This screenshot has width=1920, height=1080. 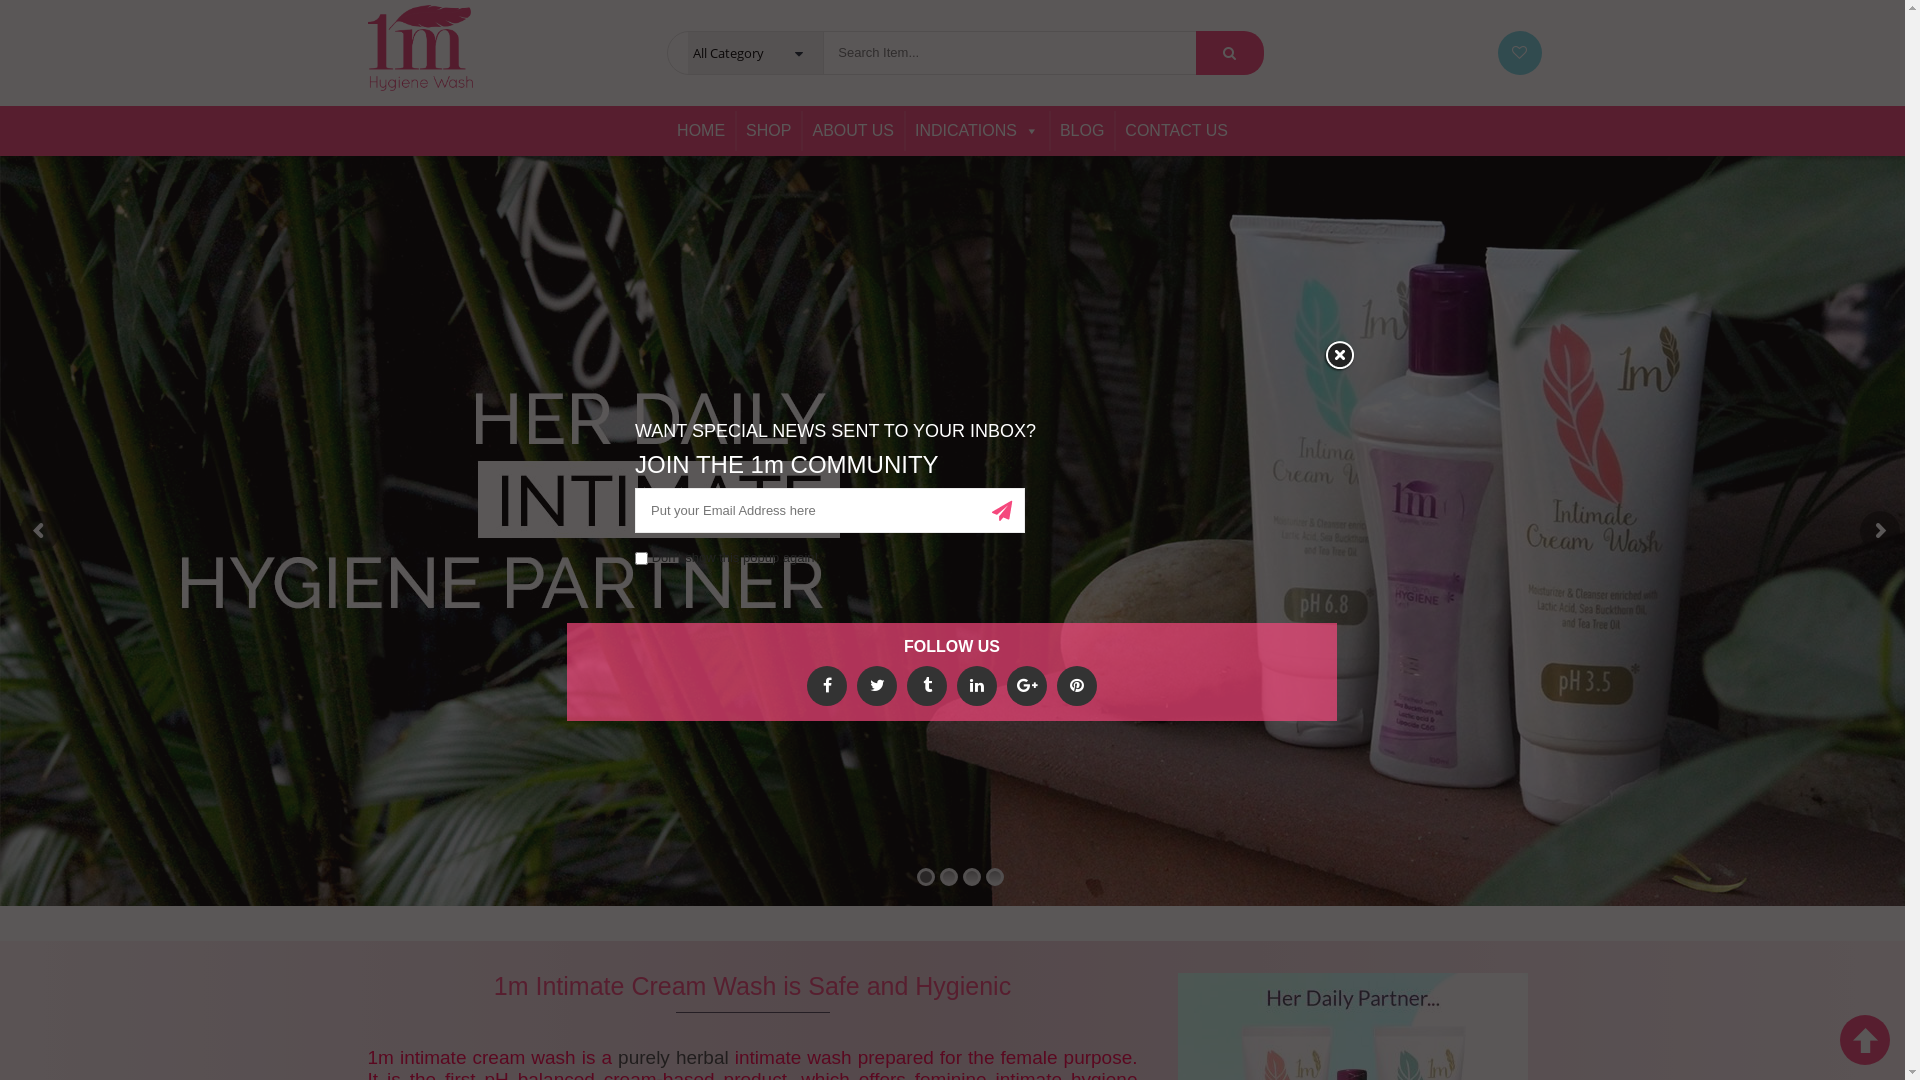 What do you see at coordinates (1002, 510) in the screenshot?
I see `subscribe` at bounding box center [1002, 510].